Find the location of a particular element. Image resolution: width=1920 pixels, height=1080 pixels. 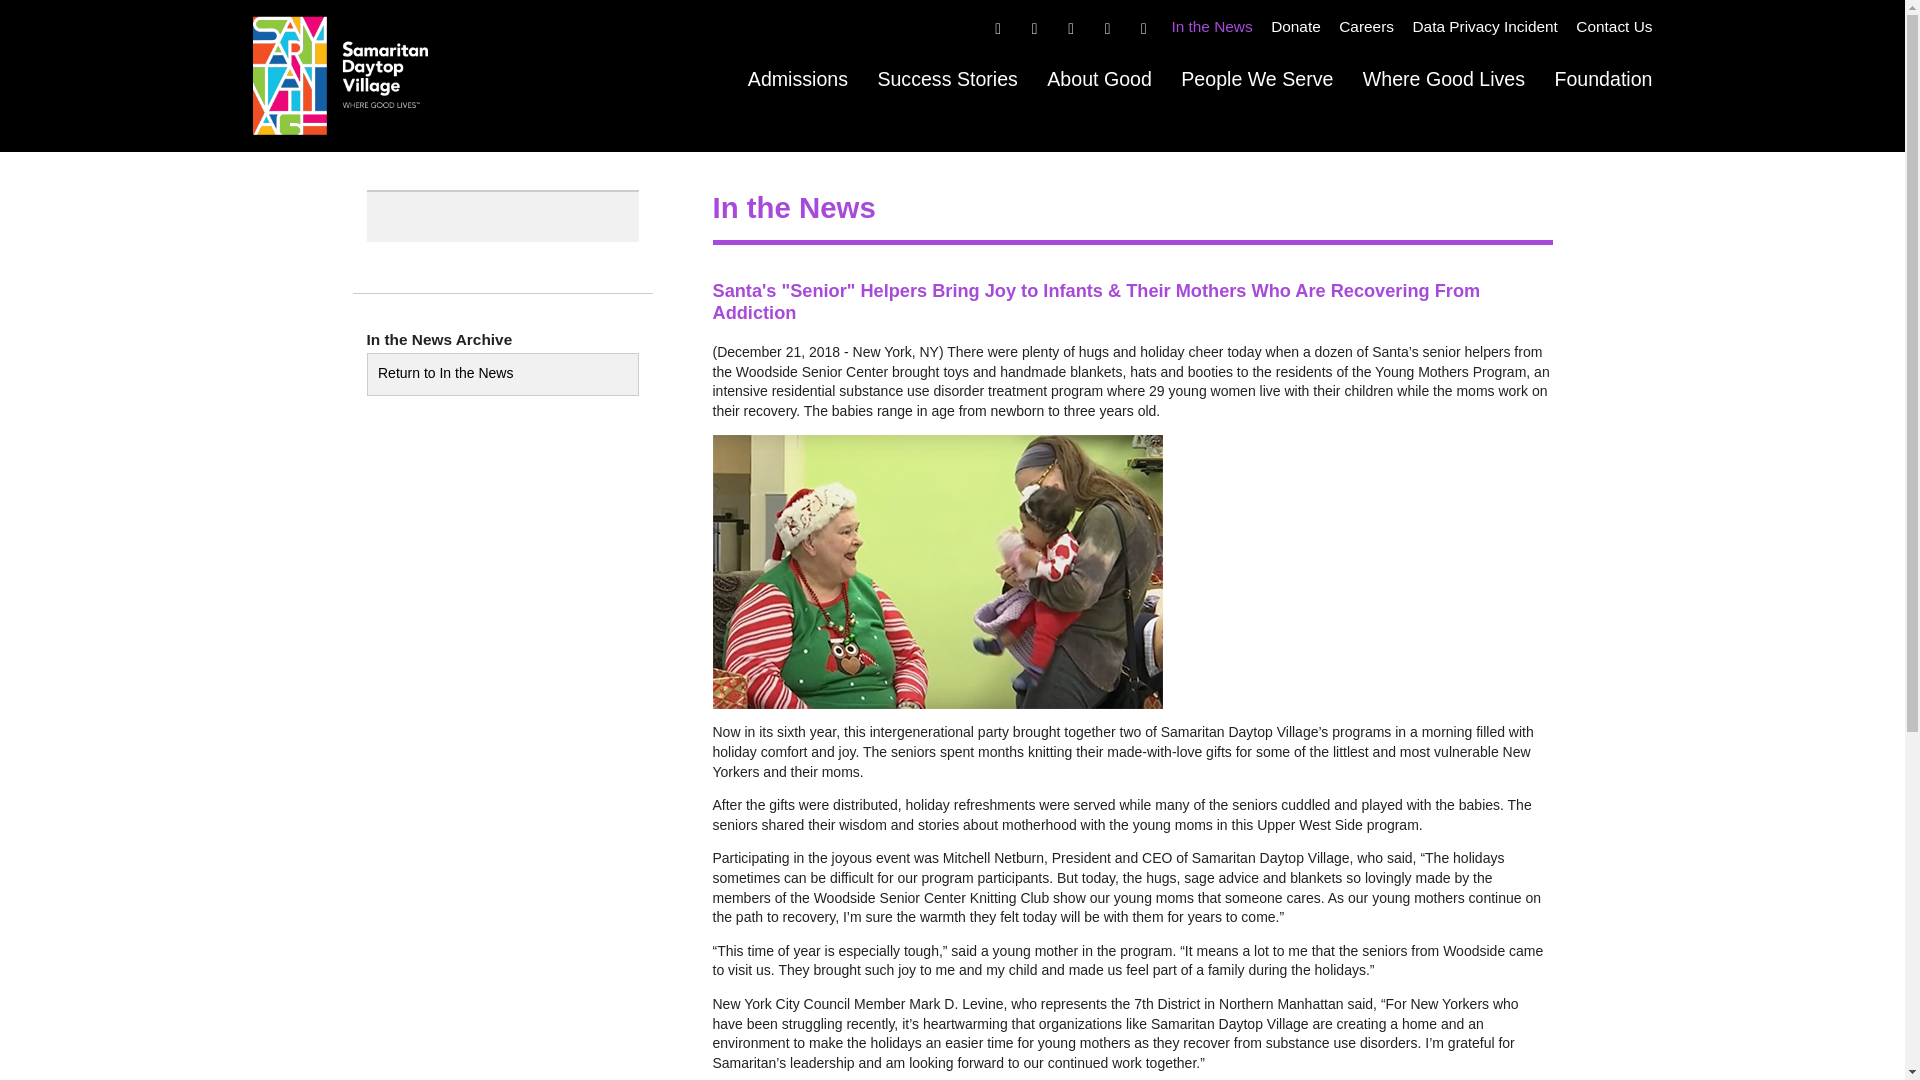

Facebook is located at coordinates (997, 26).